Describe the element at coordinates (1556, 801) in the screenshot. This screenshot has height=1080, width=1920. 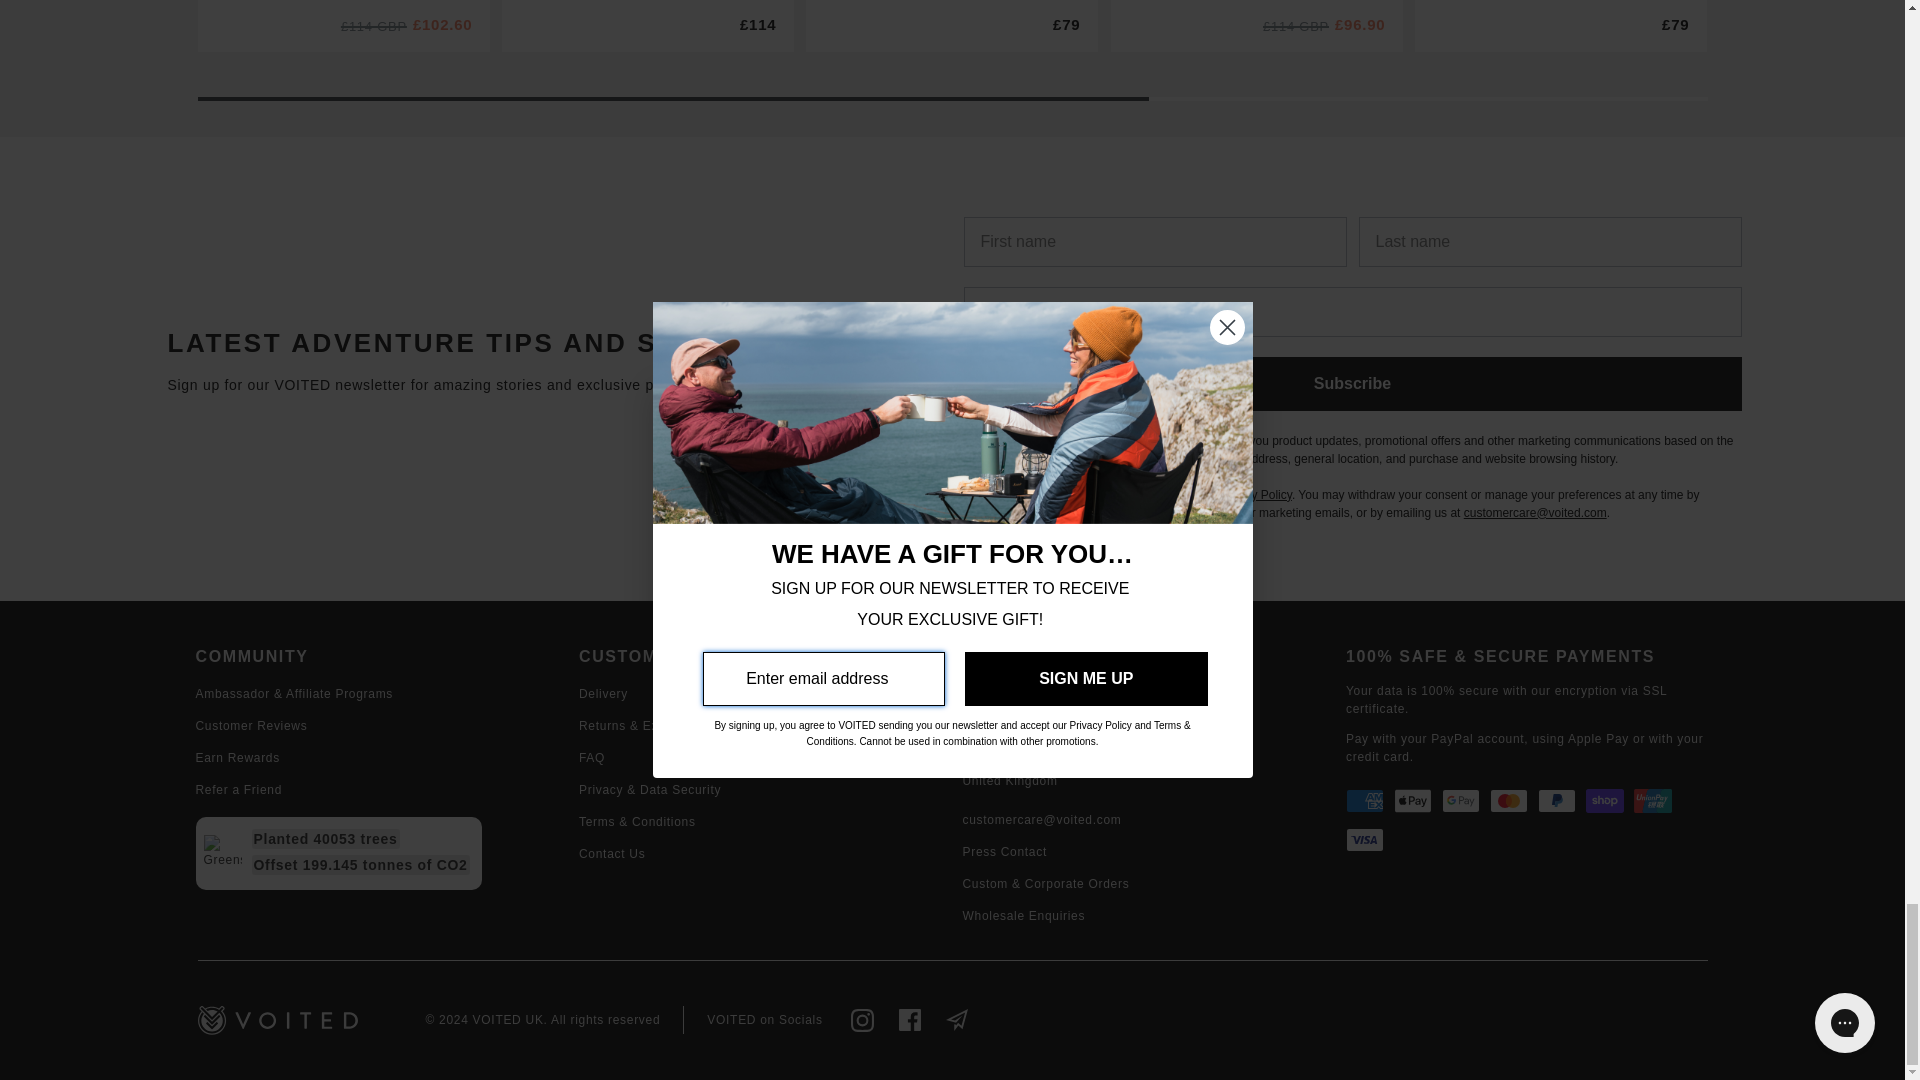
I see `PayPal` at that location.